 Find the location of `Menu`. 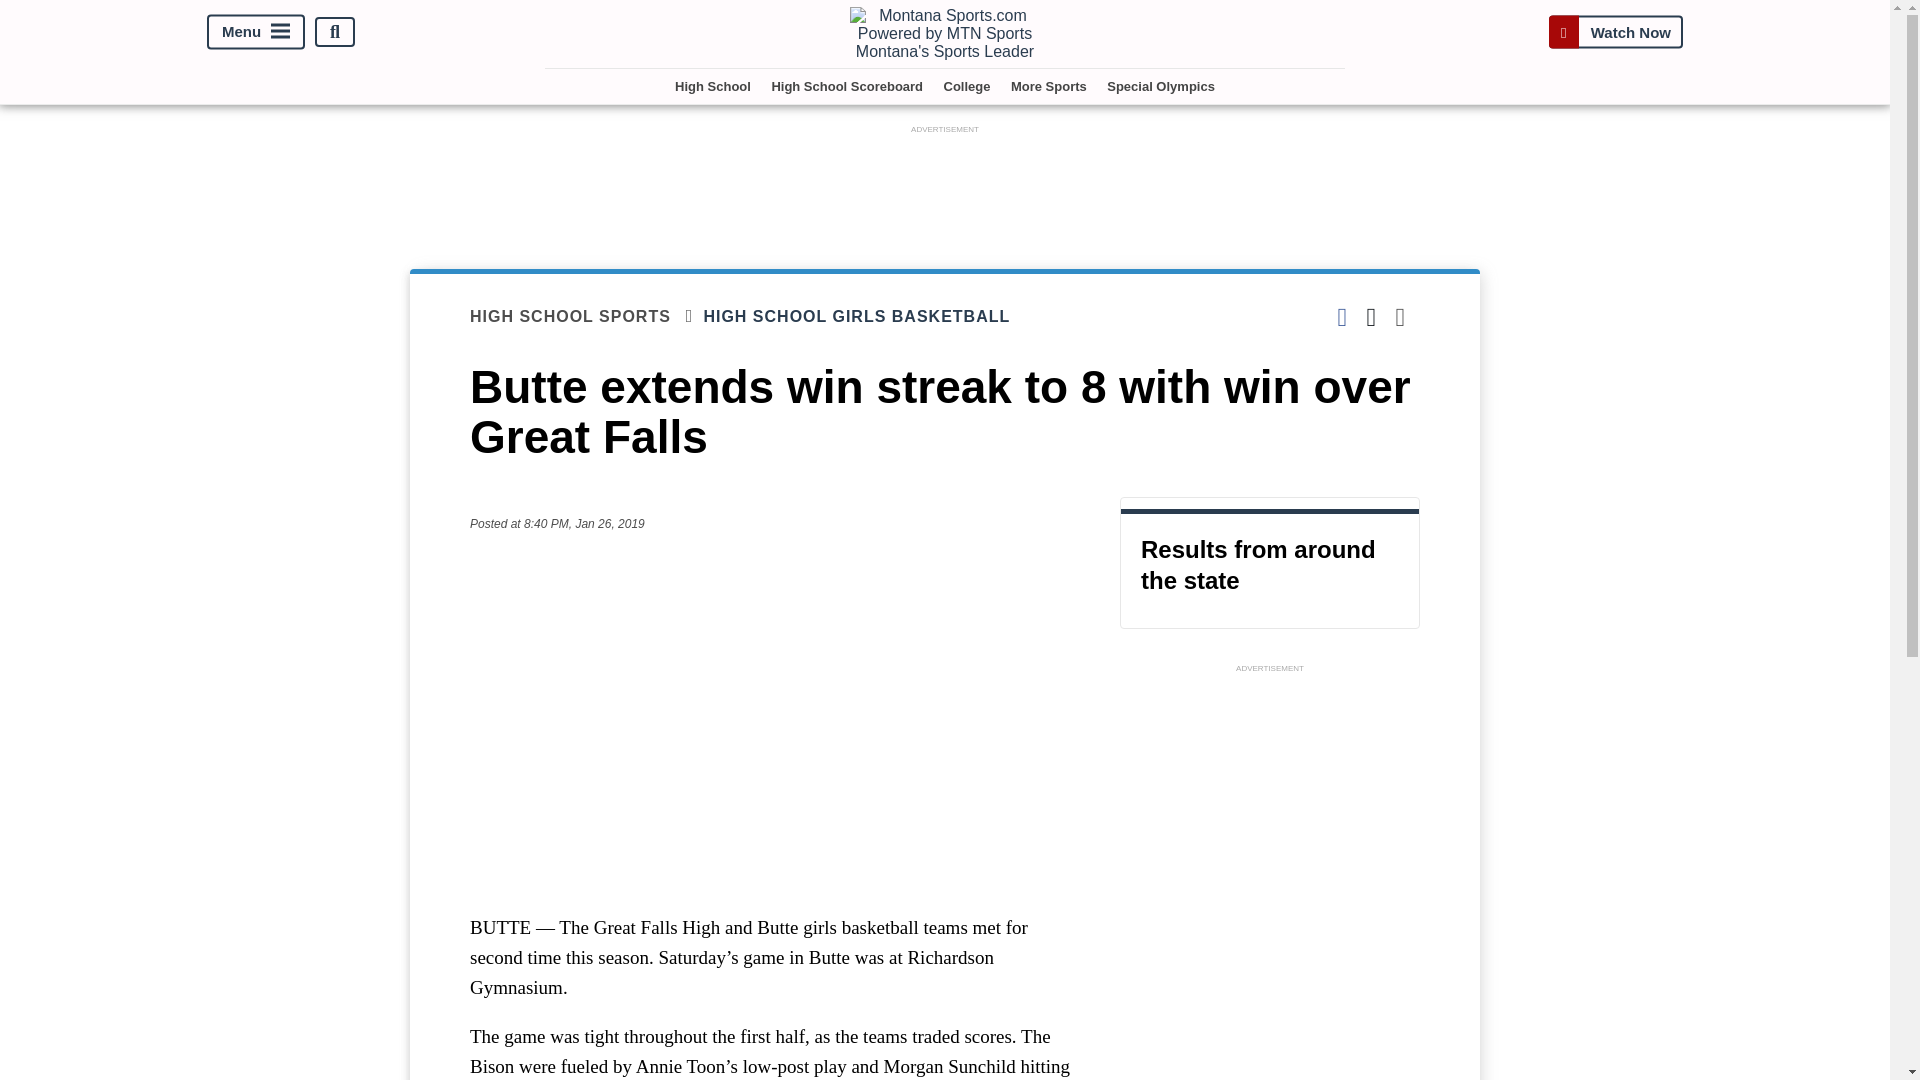

Menu is located at coordinates (256, 31).